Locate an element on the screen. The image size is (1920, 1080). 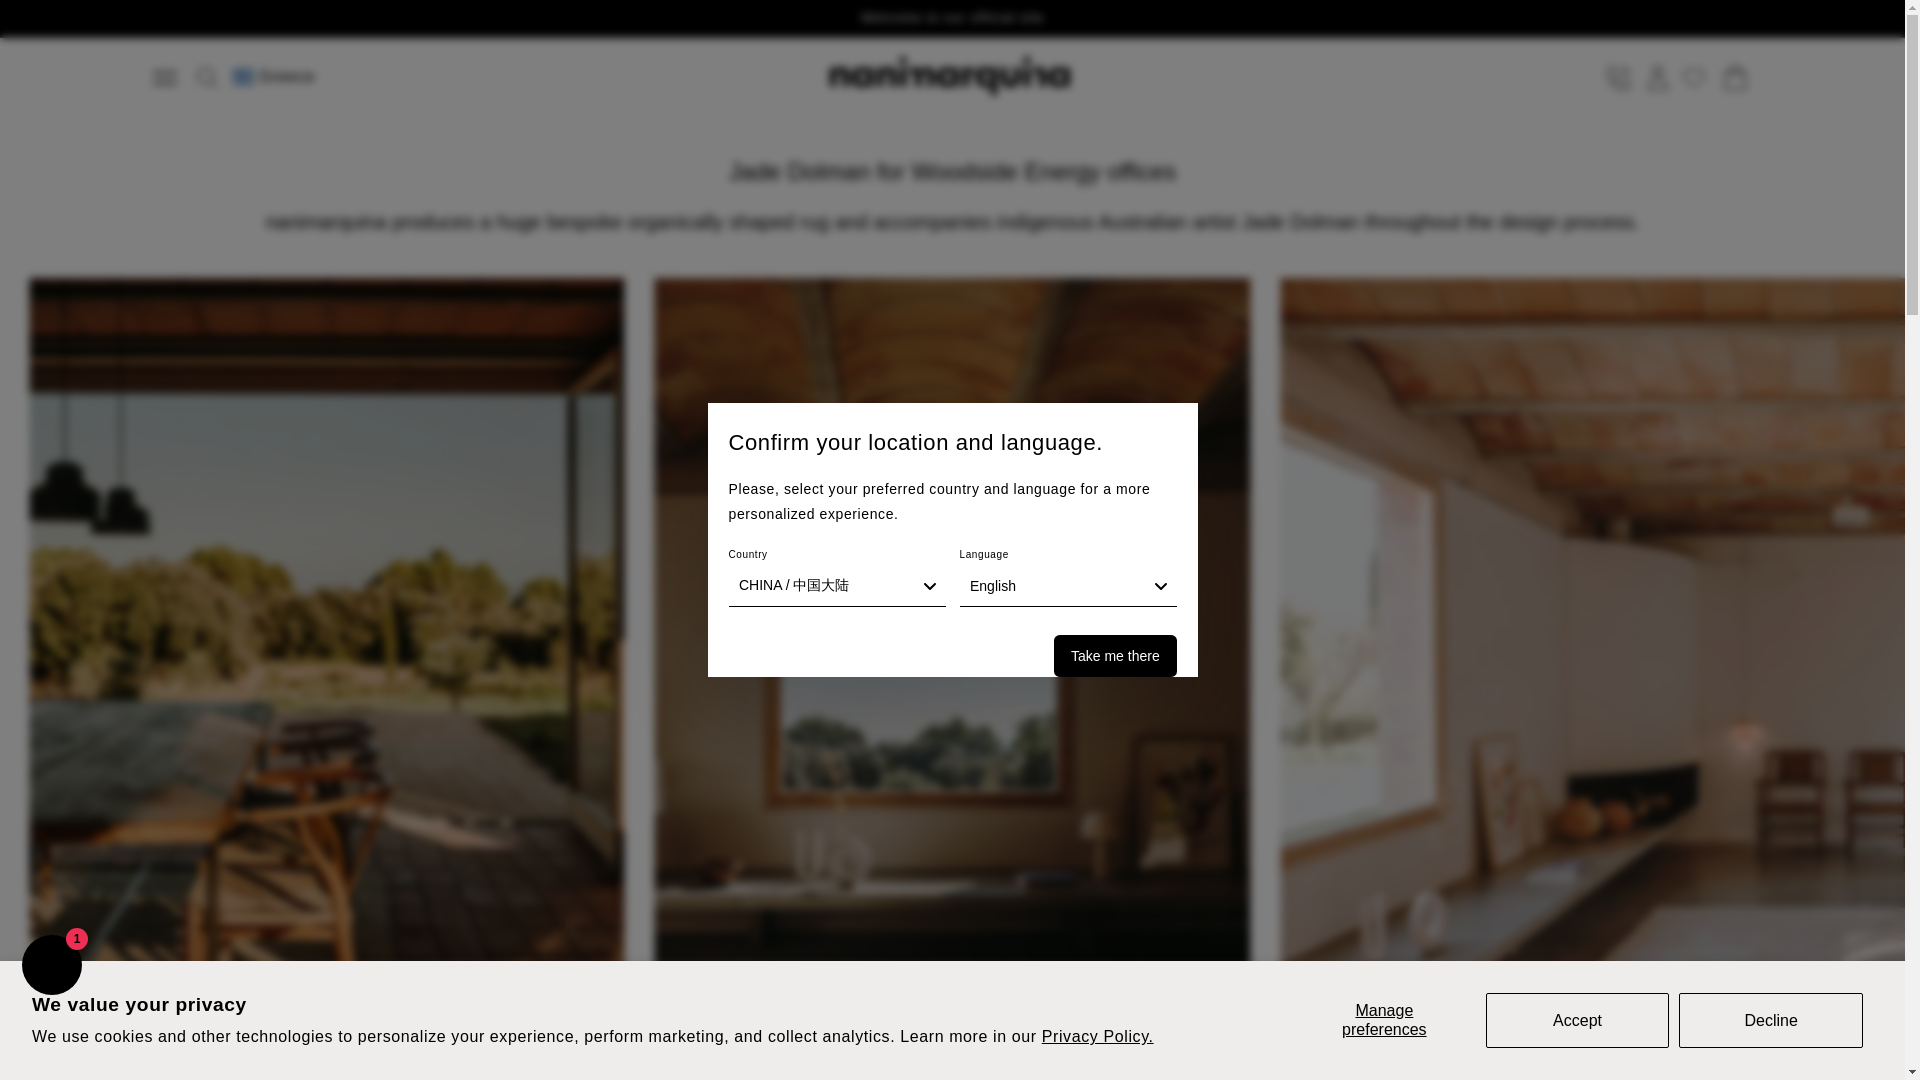
Manage preferences is located at coordinates (1384, 1019).